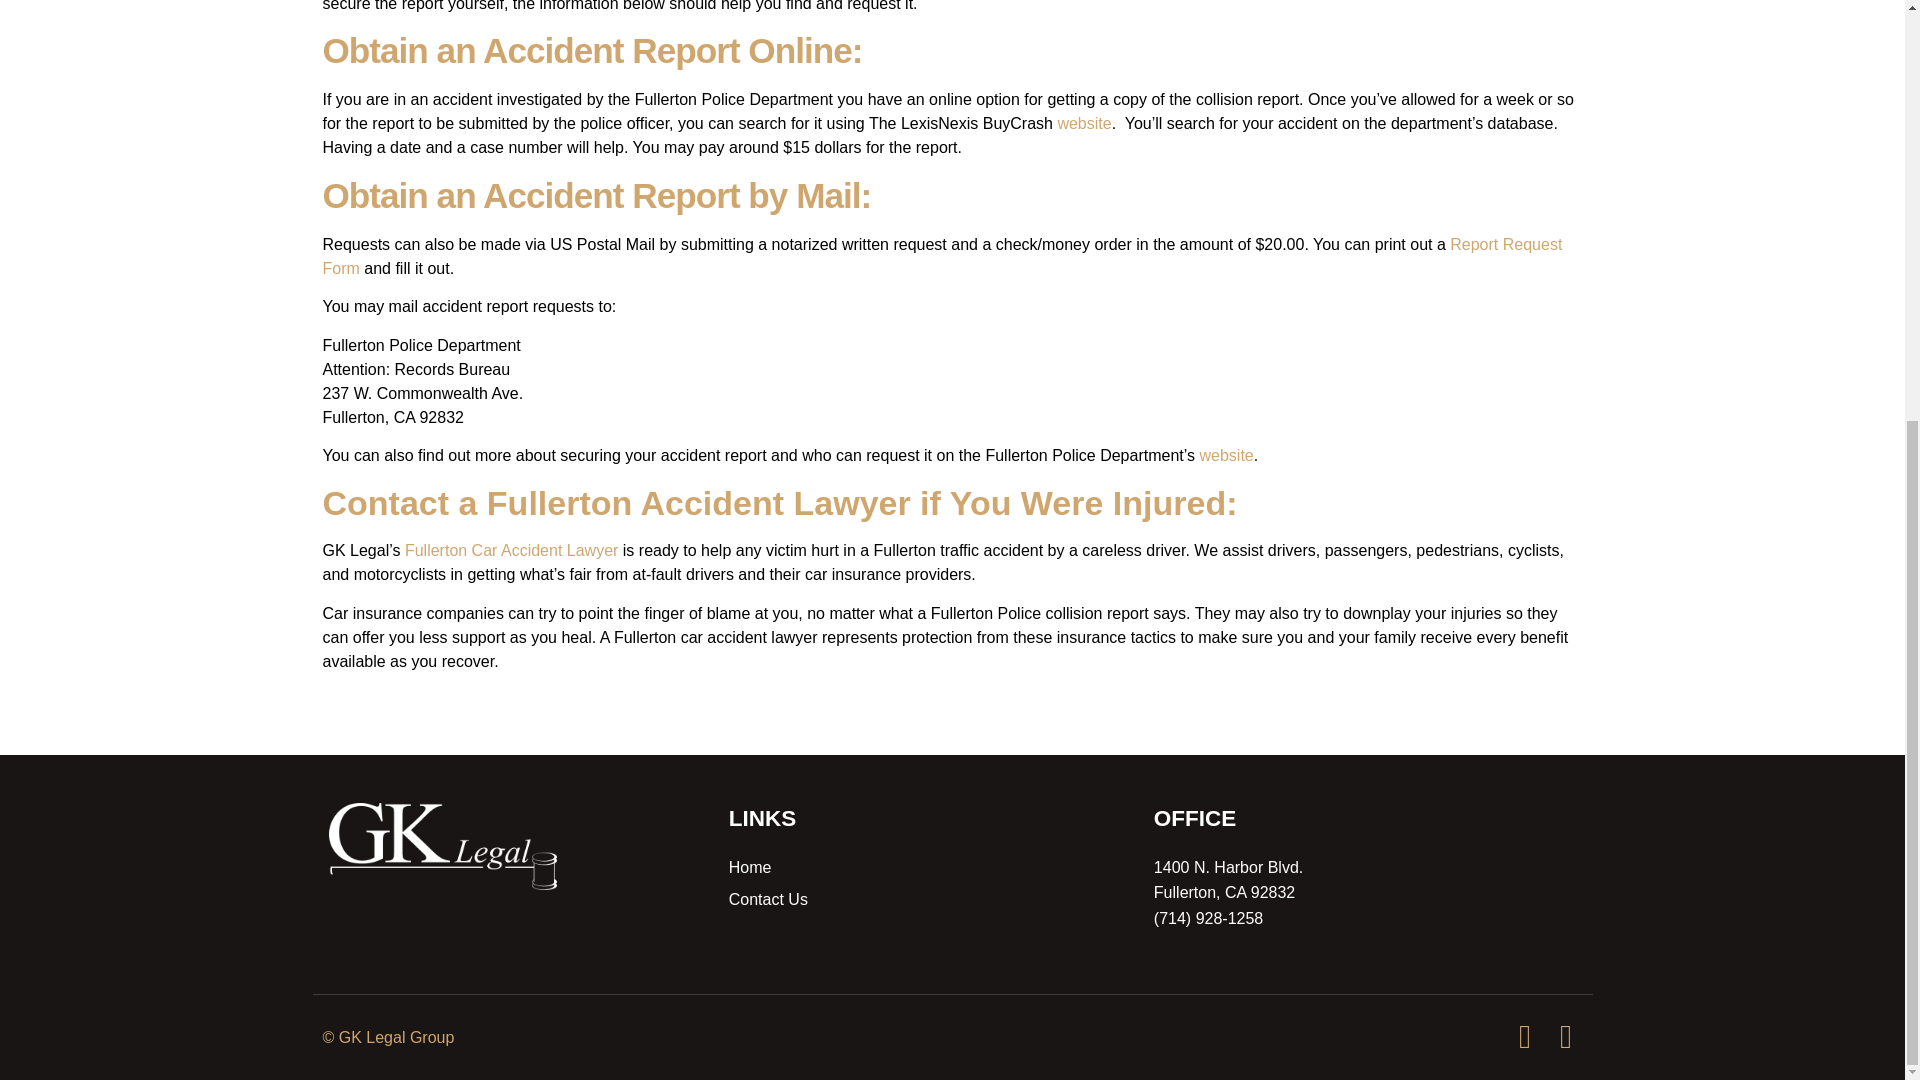 This screenshot has width=1920, height=1080. What do you see at coordinates (1084, 122) in the screenshot?
I see `website` at bounding box center [1084, 122].